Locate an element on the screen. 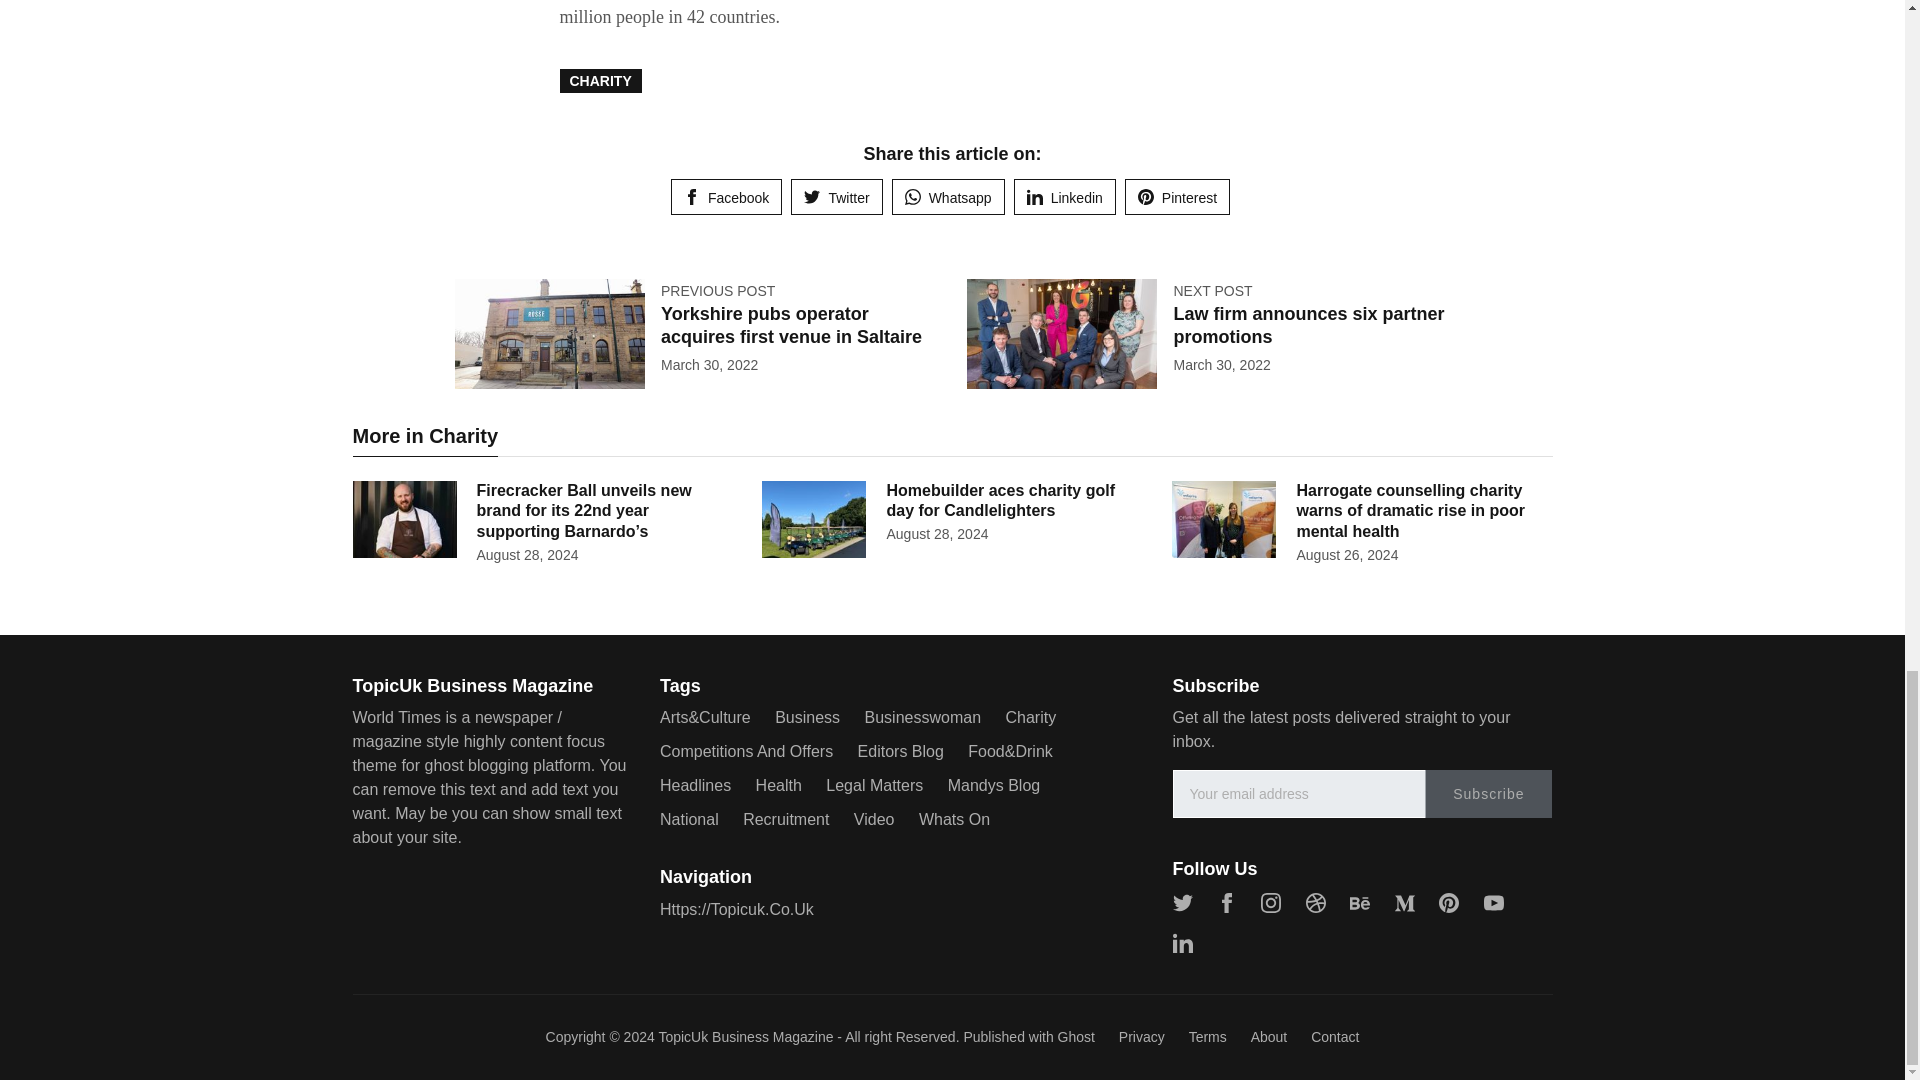 This screenshot has height=1080, width=1920. Share on Twitter is located at coordinates (836, 196).